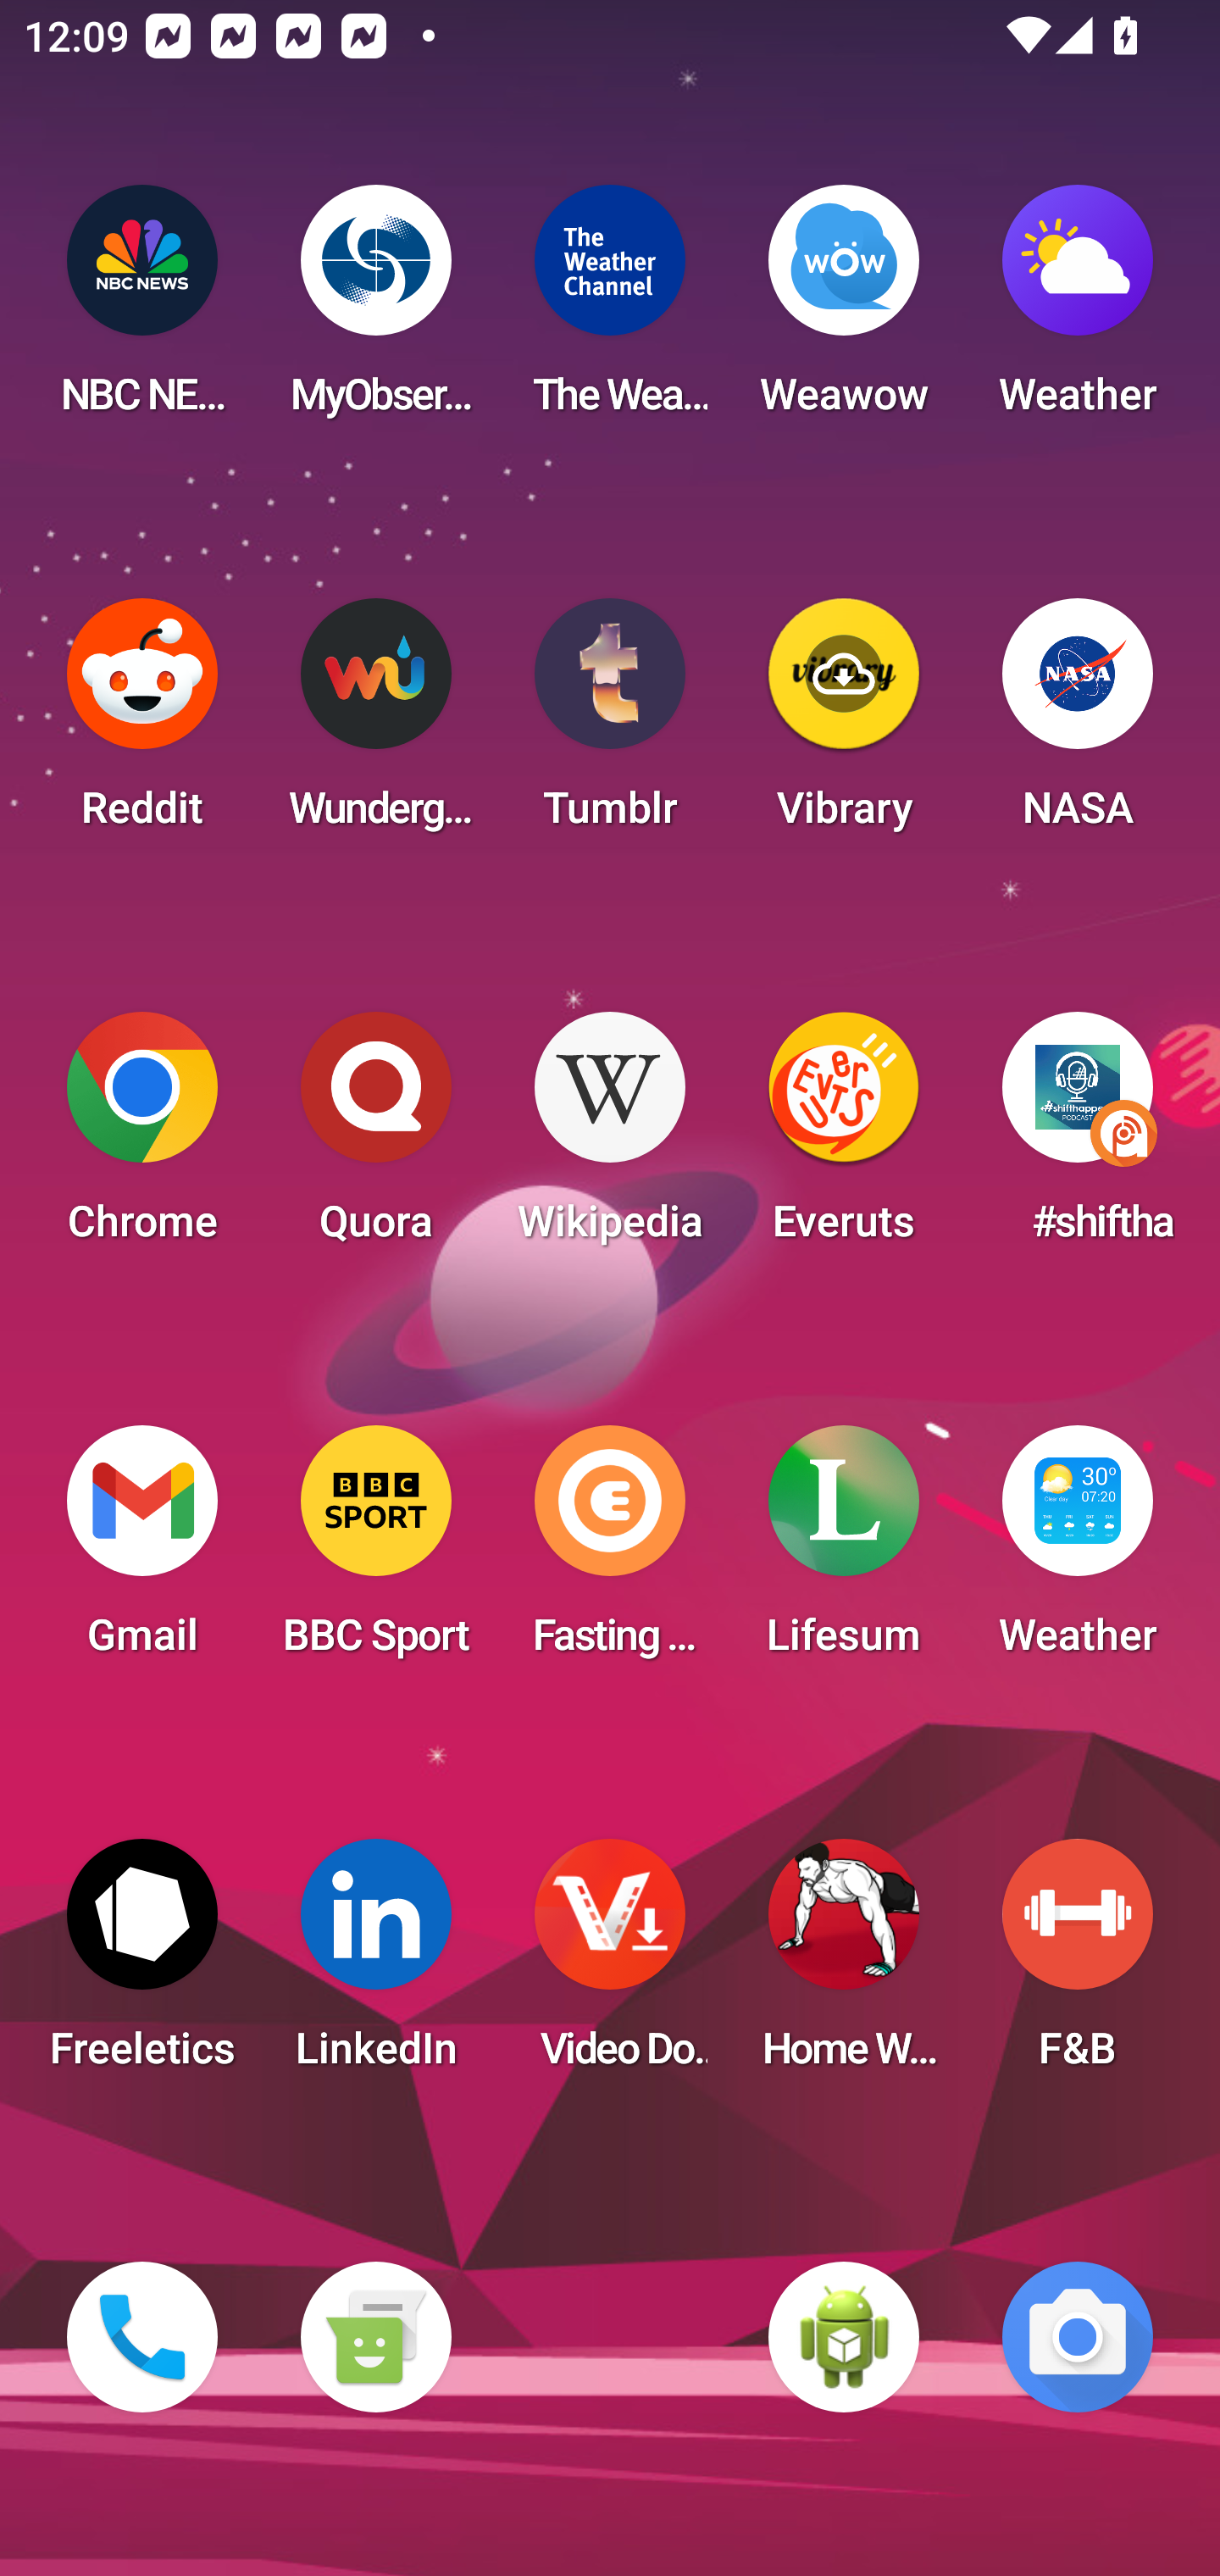  Describe the element at coordinates (1078, 1551) in the screenshot. I see `Weather` at that location.